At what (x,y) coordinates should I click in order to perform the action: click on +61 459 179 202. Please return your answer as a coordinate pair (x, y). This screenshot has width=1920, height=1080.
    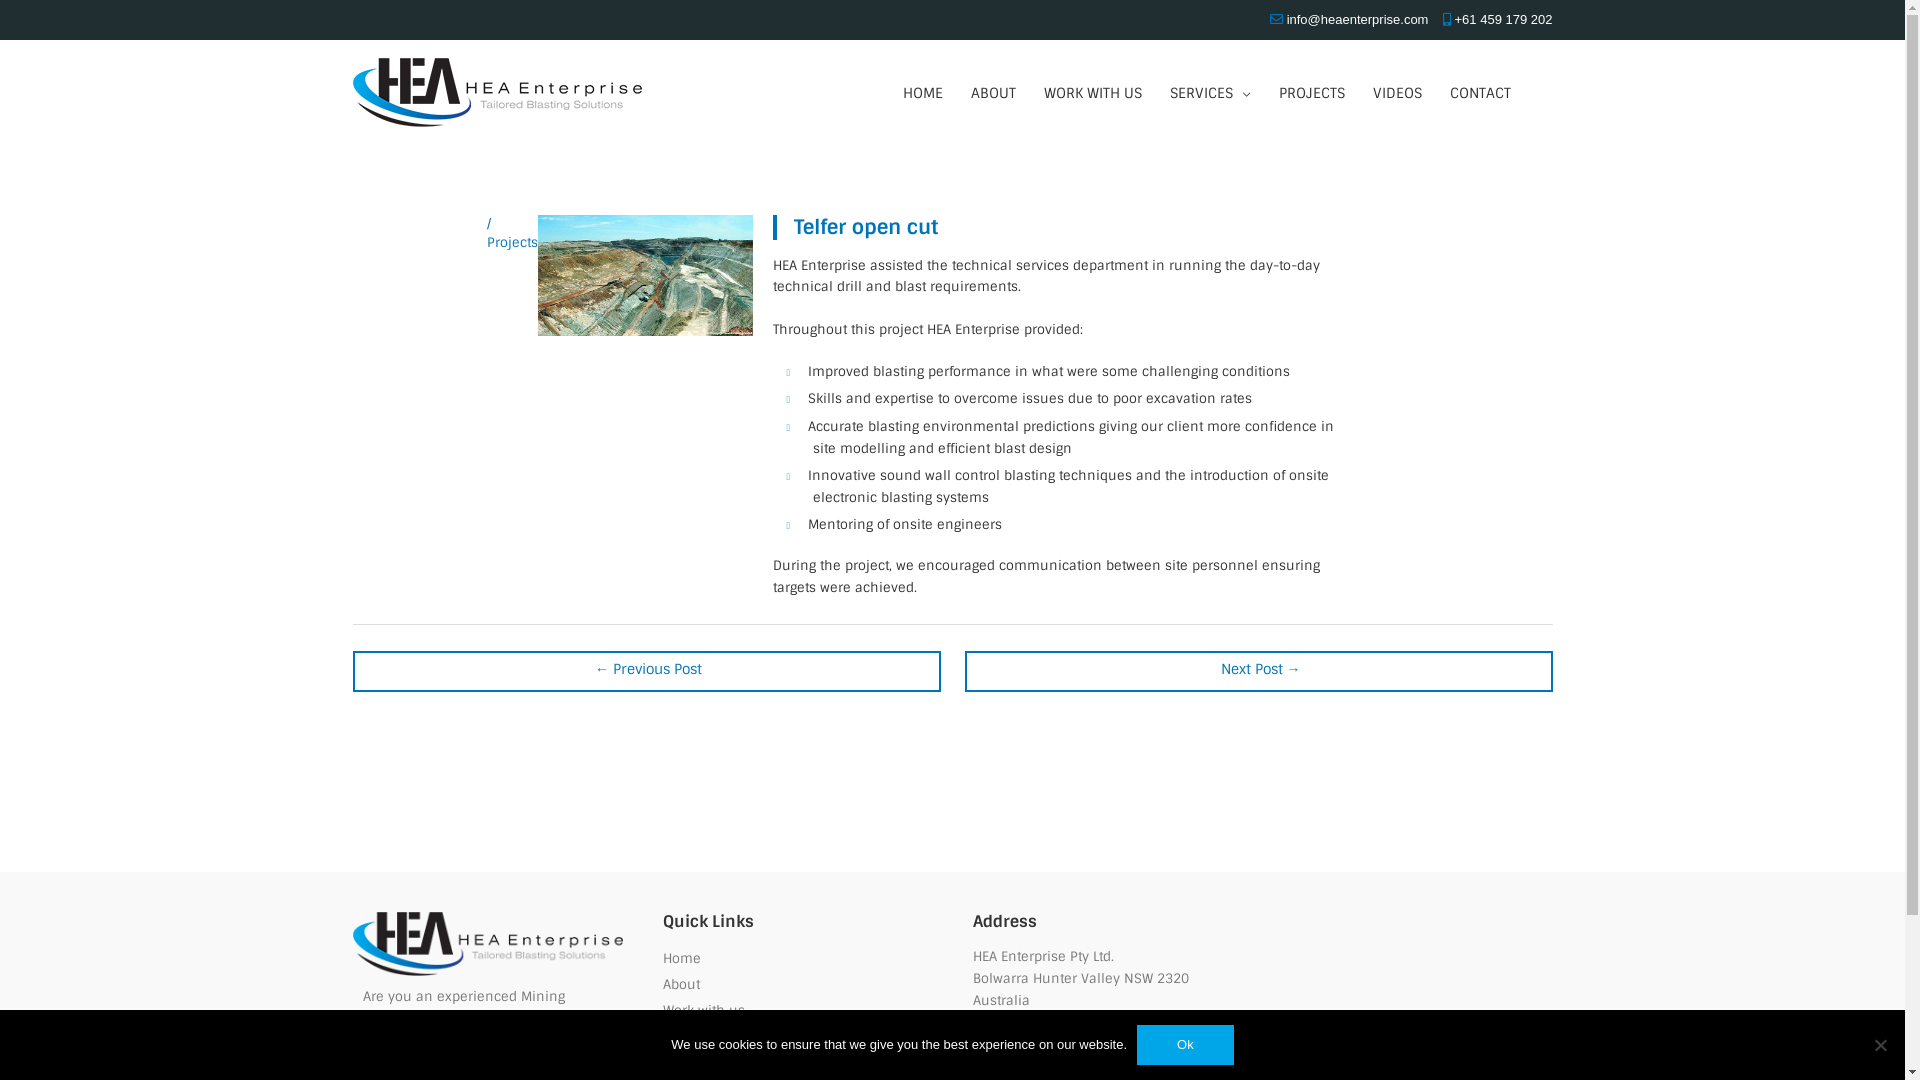
    Looking at the image, I should click on (1076, 1047).